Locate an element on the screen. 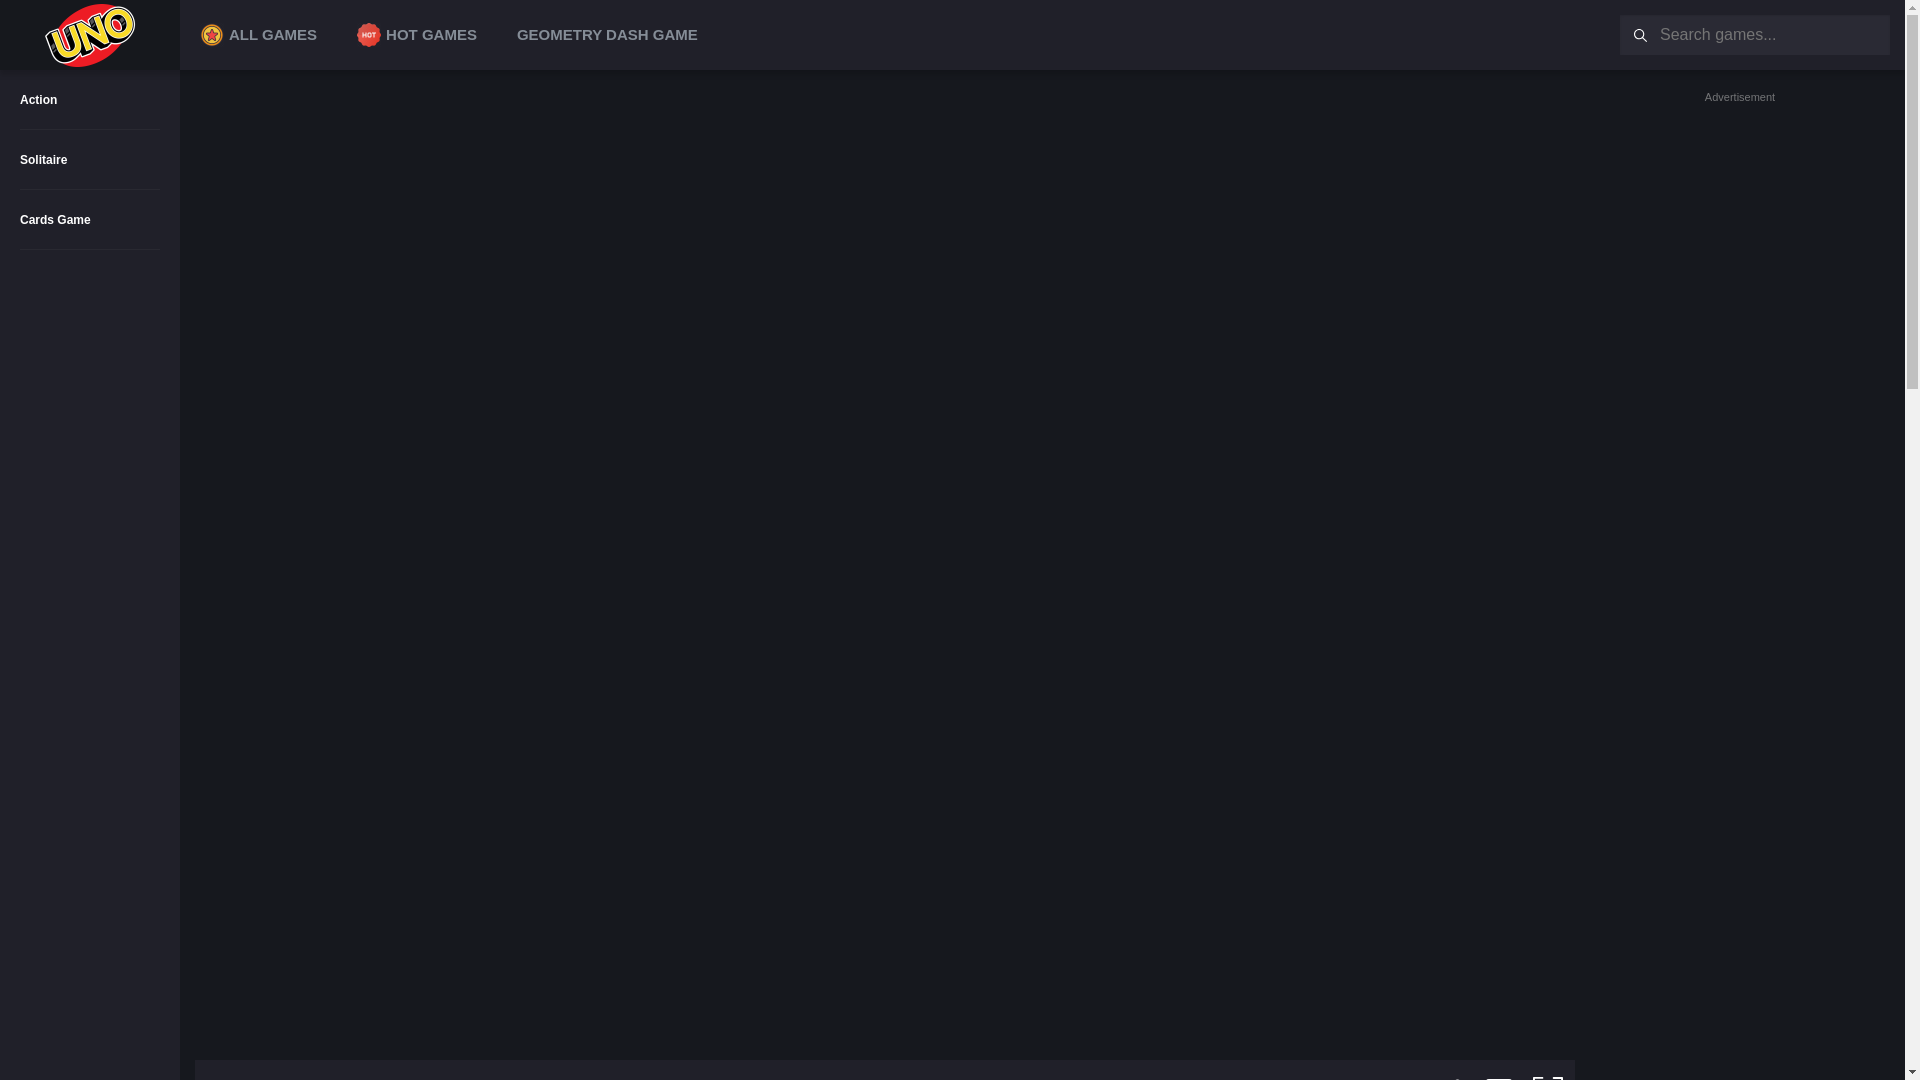 The height and width of the screenshot is (1080, 1920). GEOMETRY DASH GAME is located at coordinates (608, 34).